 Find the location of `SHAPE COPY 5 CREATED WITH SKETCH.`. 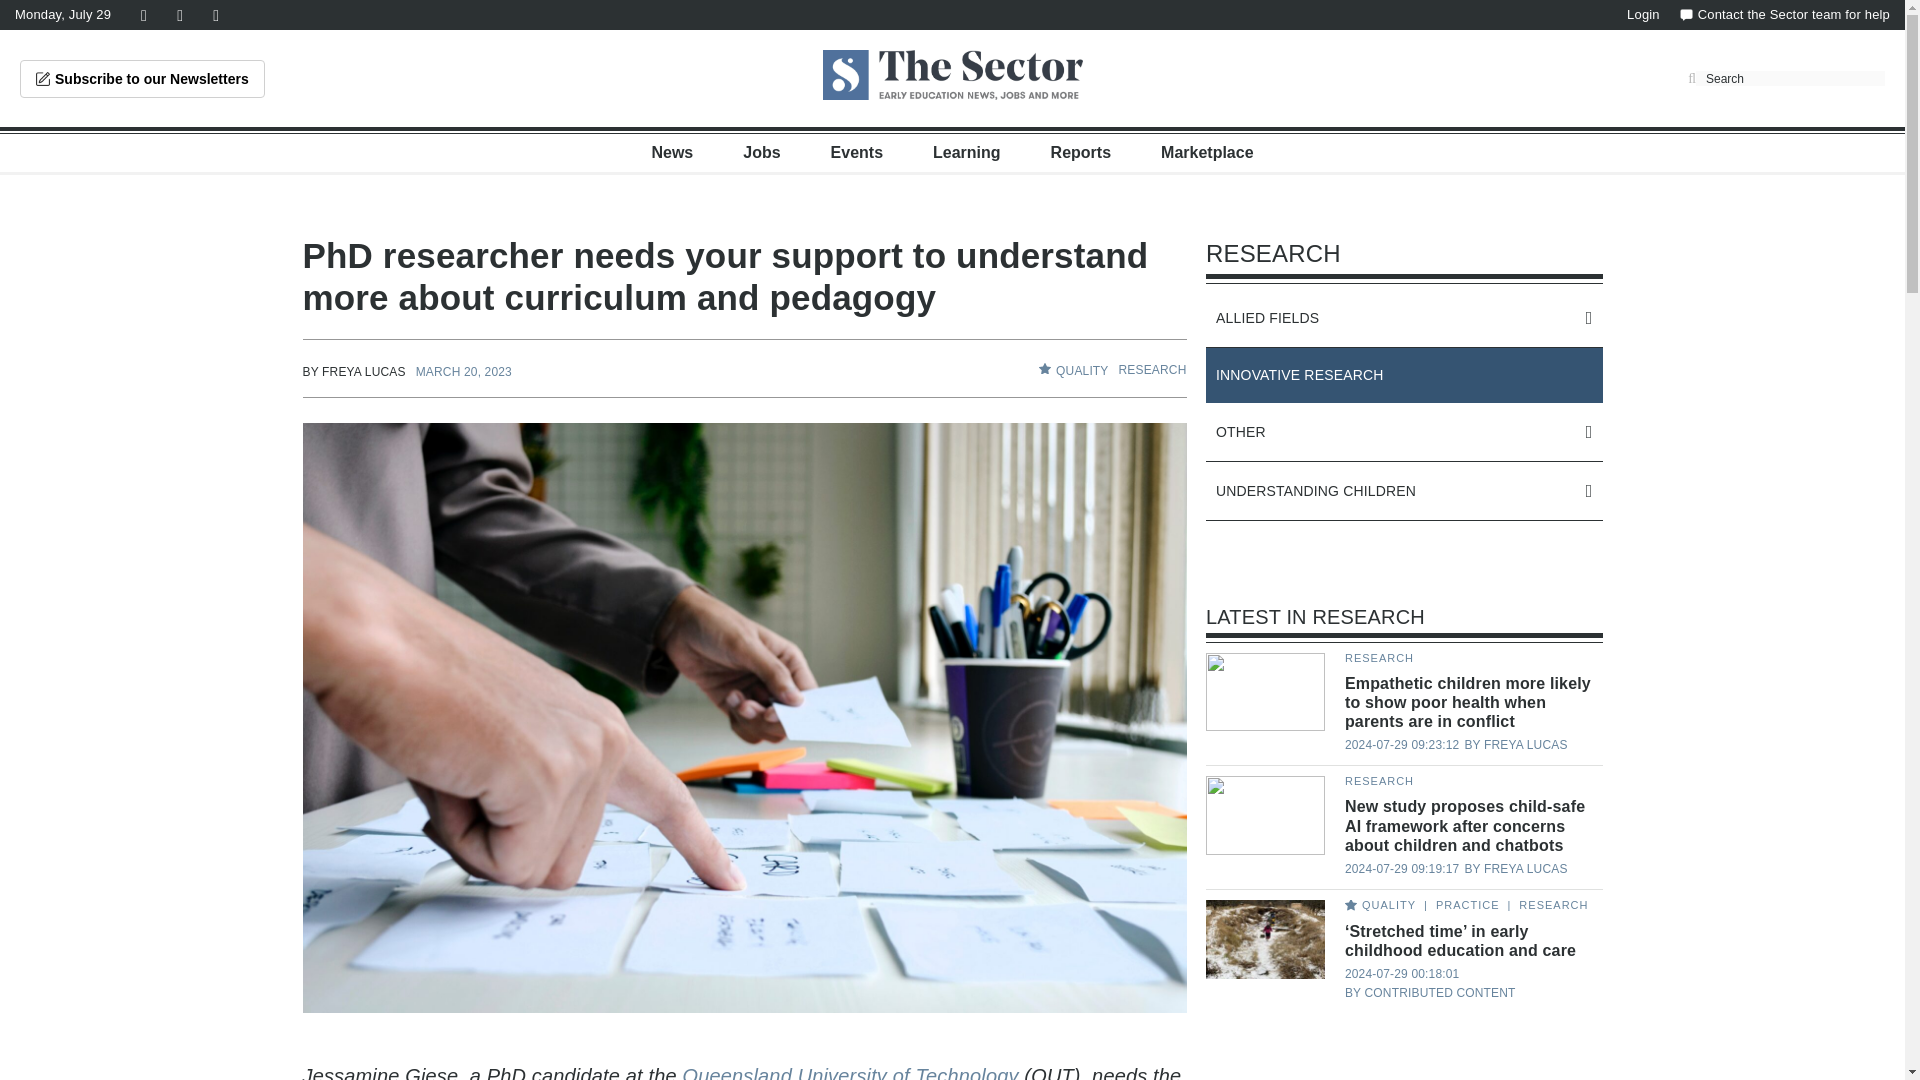

SHAPE COPY 5 CREATED WITH SKETCH. is located at coordinates (1044, 368).